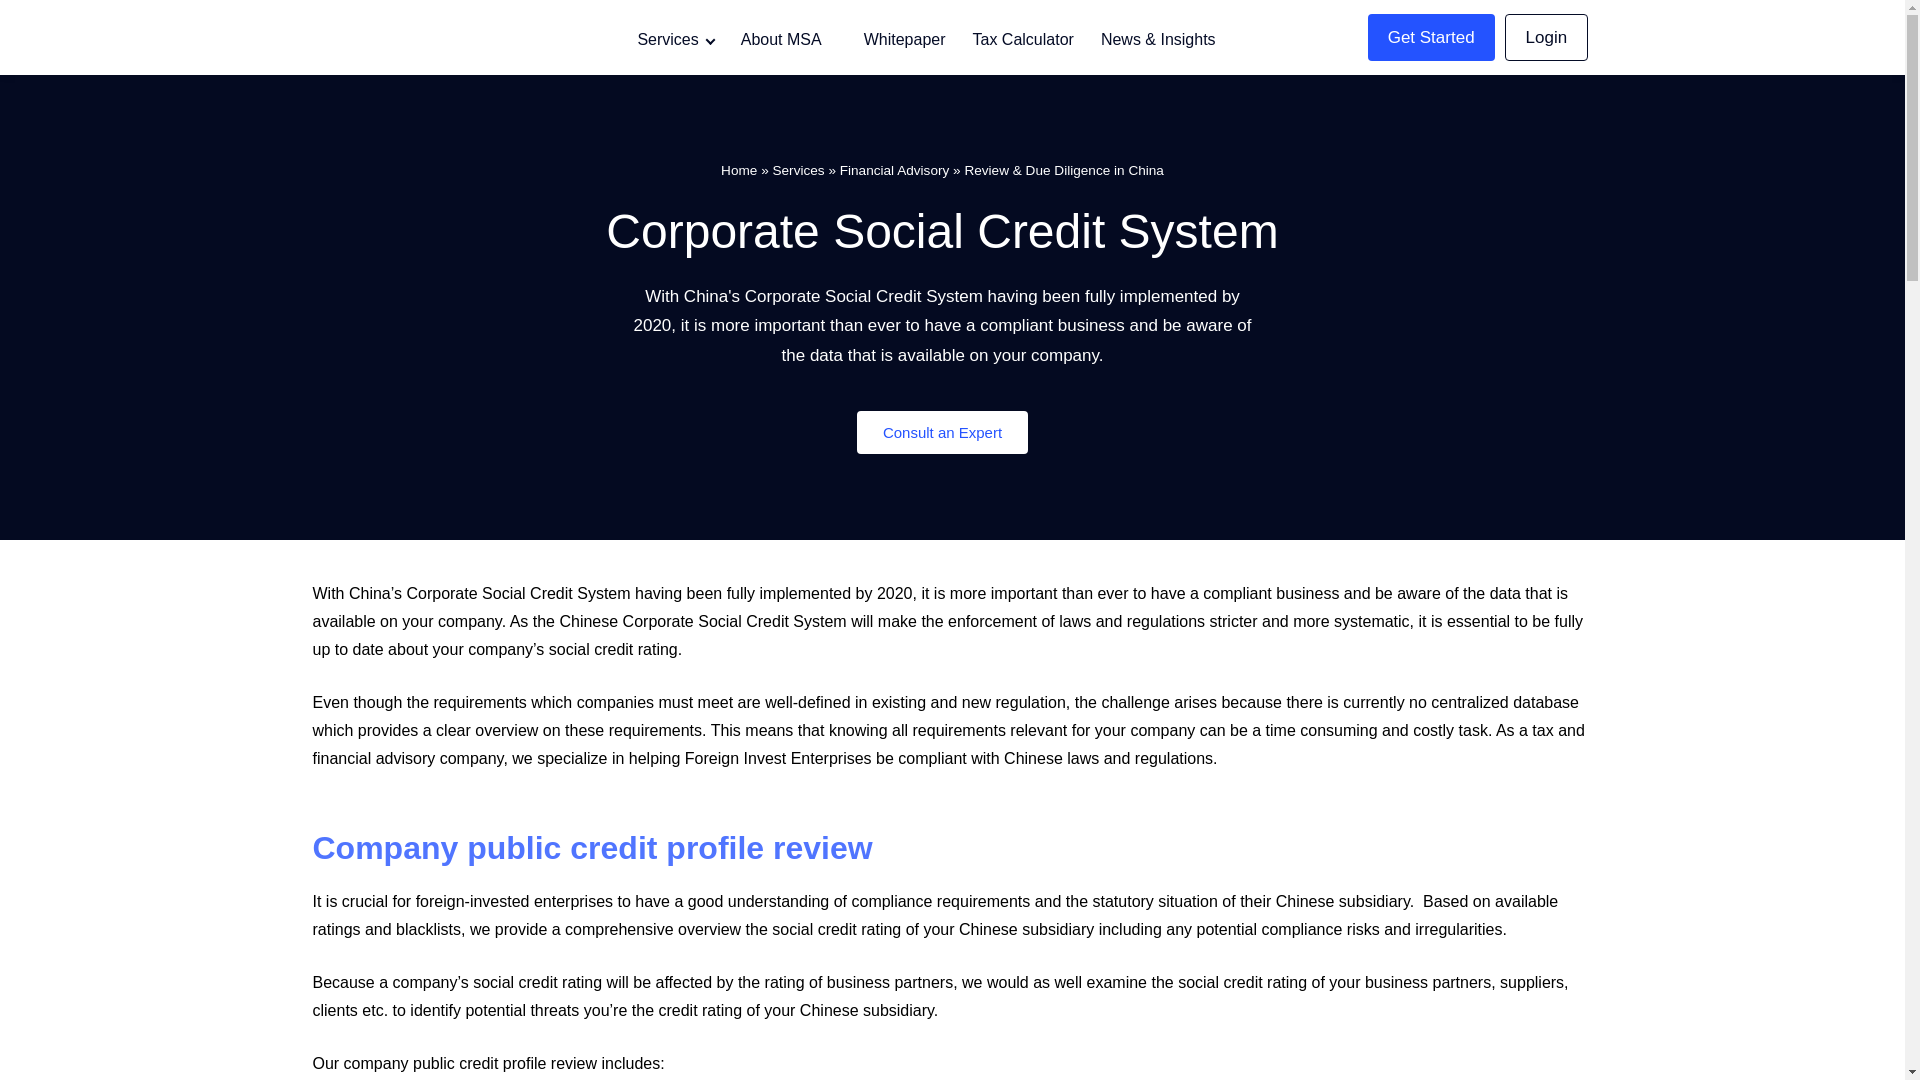 The width and height of the screenshot is (1920, 1080). I want to click on About MSA, so click(789, 40).